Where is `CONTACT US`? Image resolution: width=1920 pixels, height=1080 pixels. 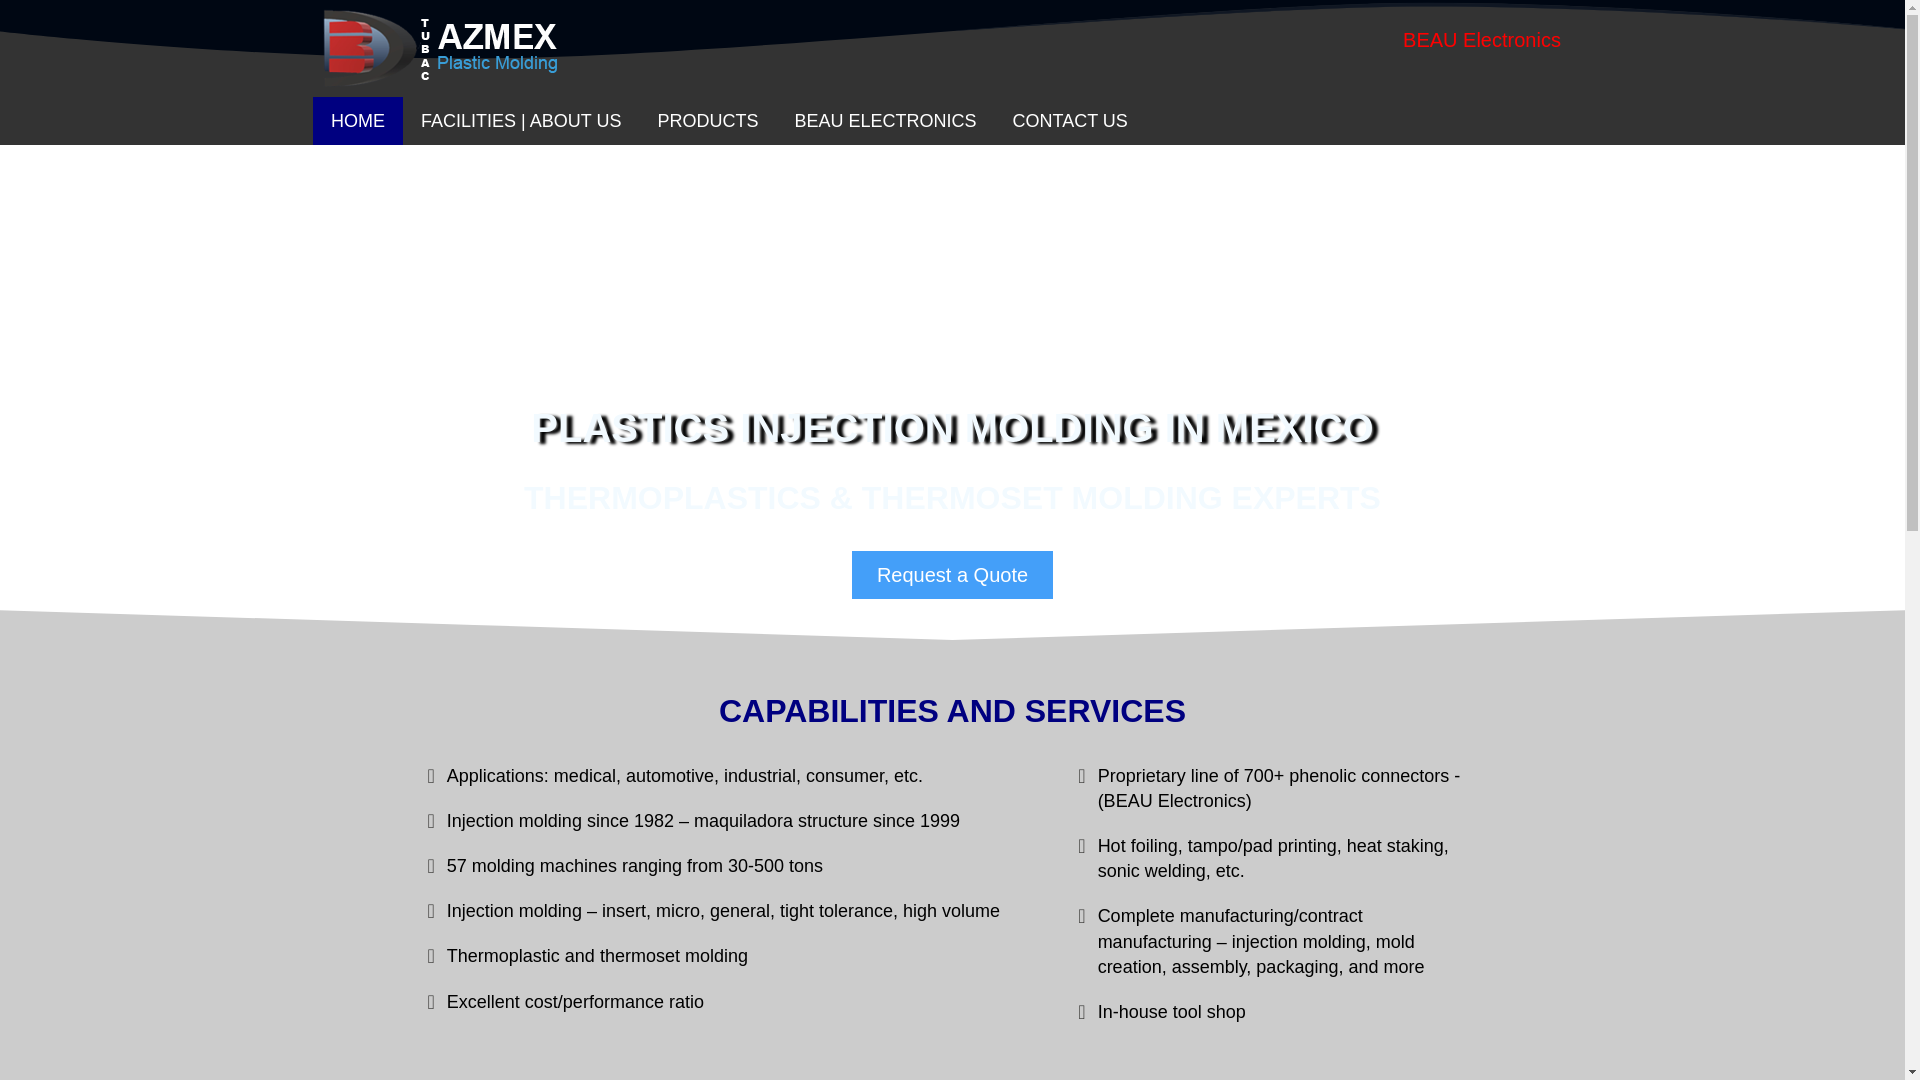
CONTACT US is located at coordinates (1069, 120).